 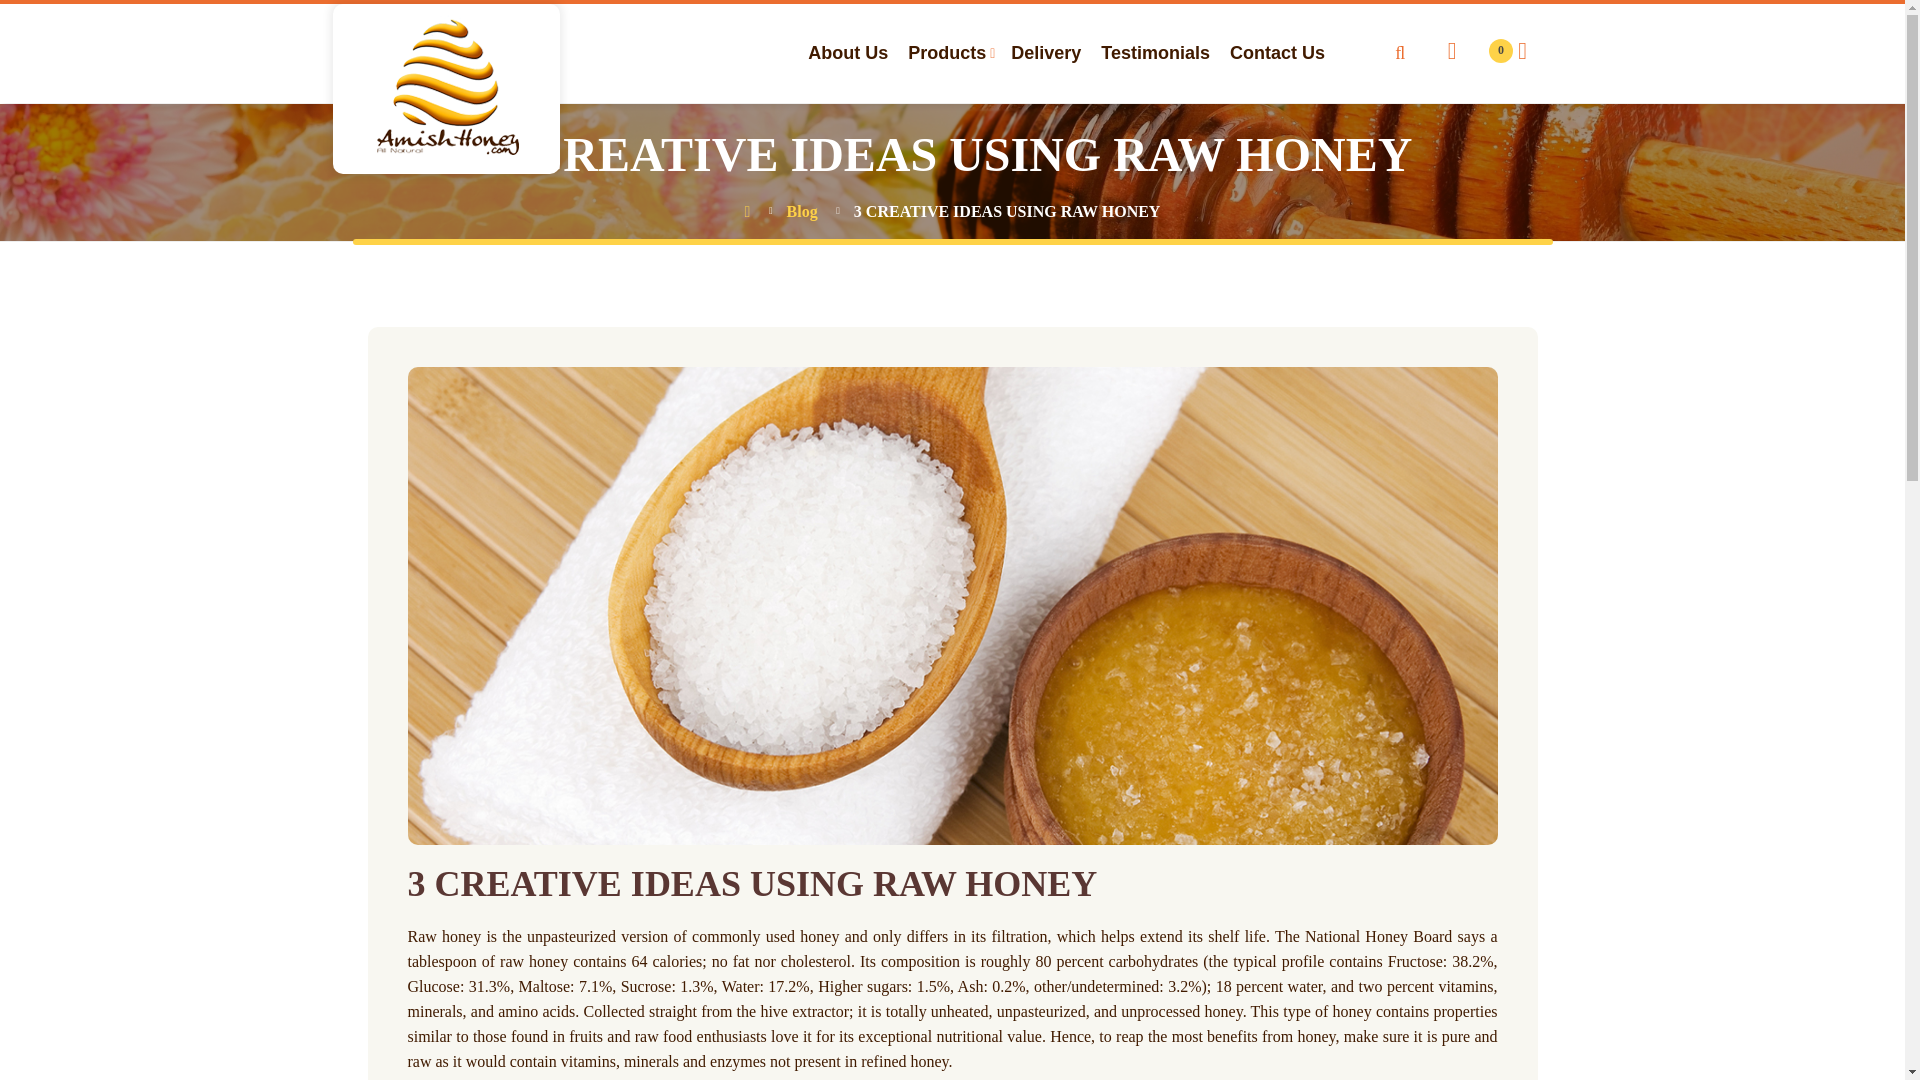 I want to click on Delivery, so click(x=1045, y=53).